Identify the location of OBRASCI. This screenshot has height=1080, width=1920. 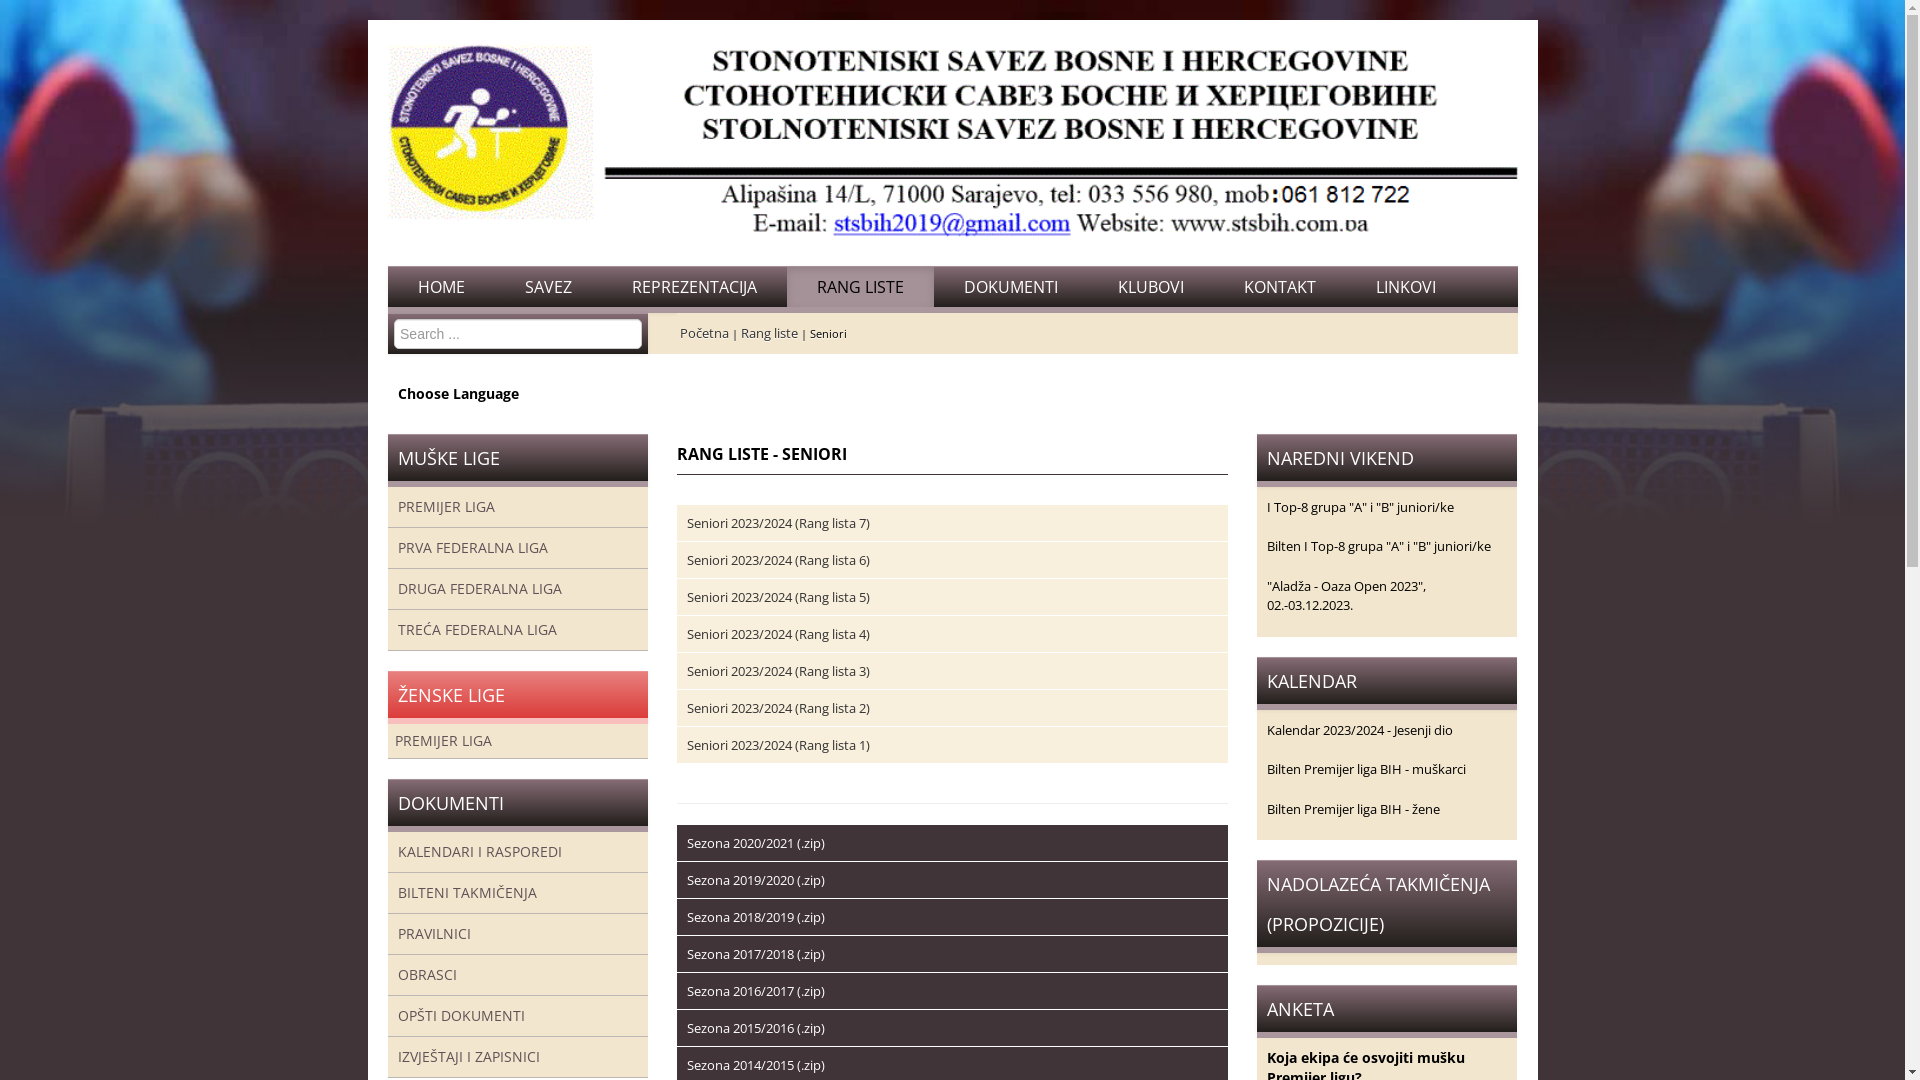
(518, 975).